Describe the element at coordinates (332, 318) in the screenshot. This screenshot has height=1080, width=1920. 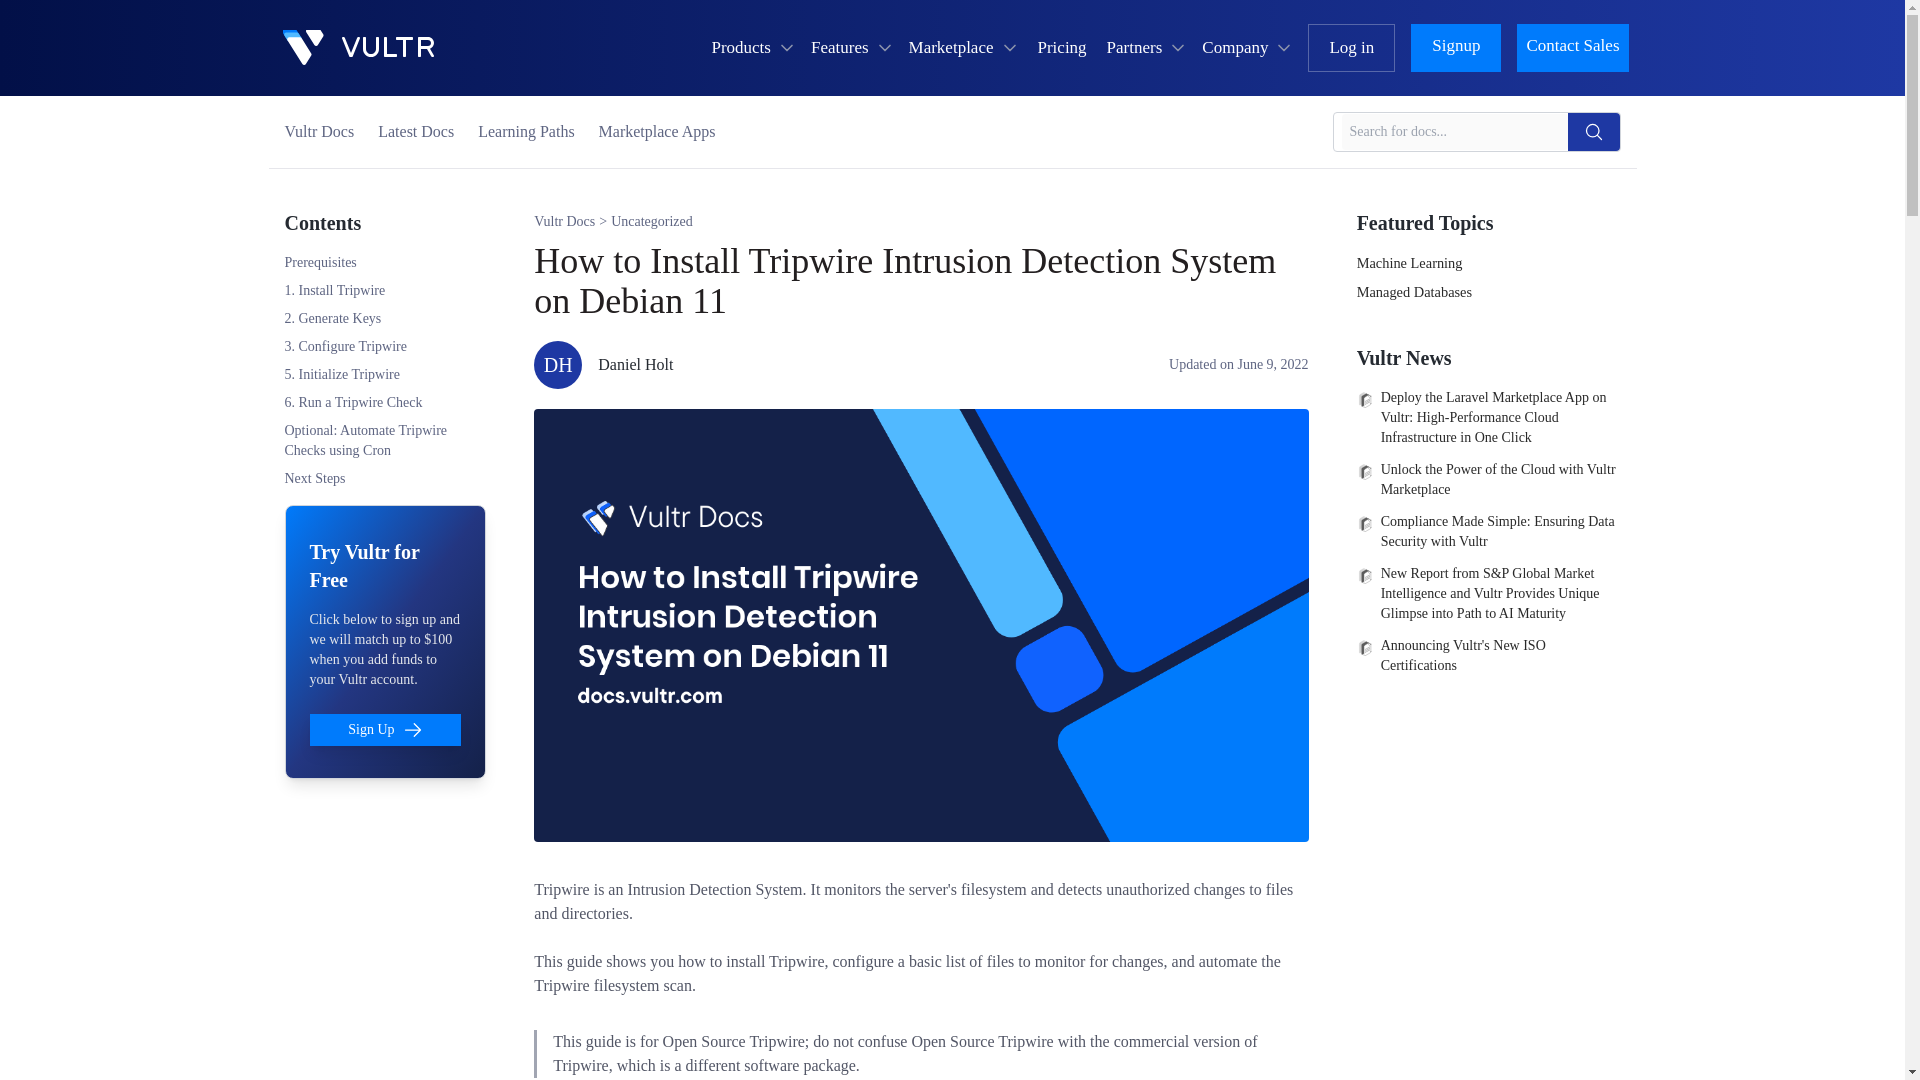
I see `2. Generate Keys` at that location.